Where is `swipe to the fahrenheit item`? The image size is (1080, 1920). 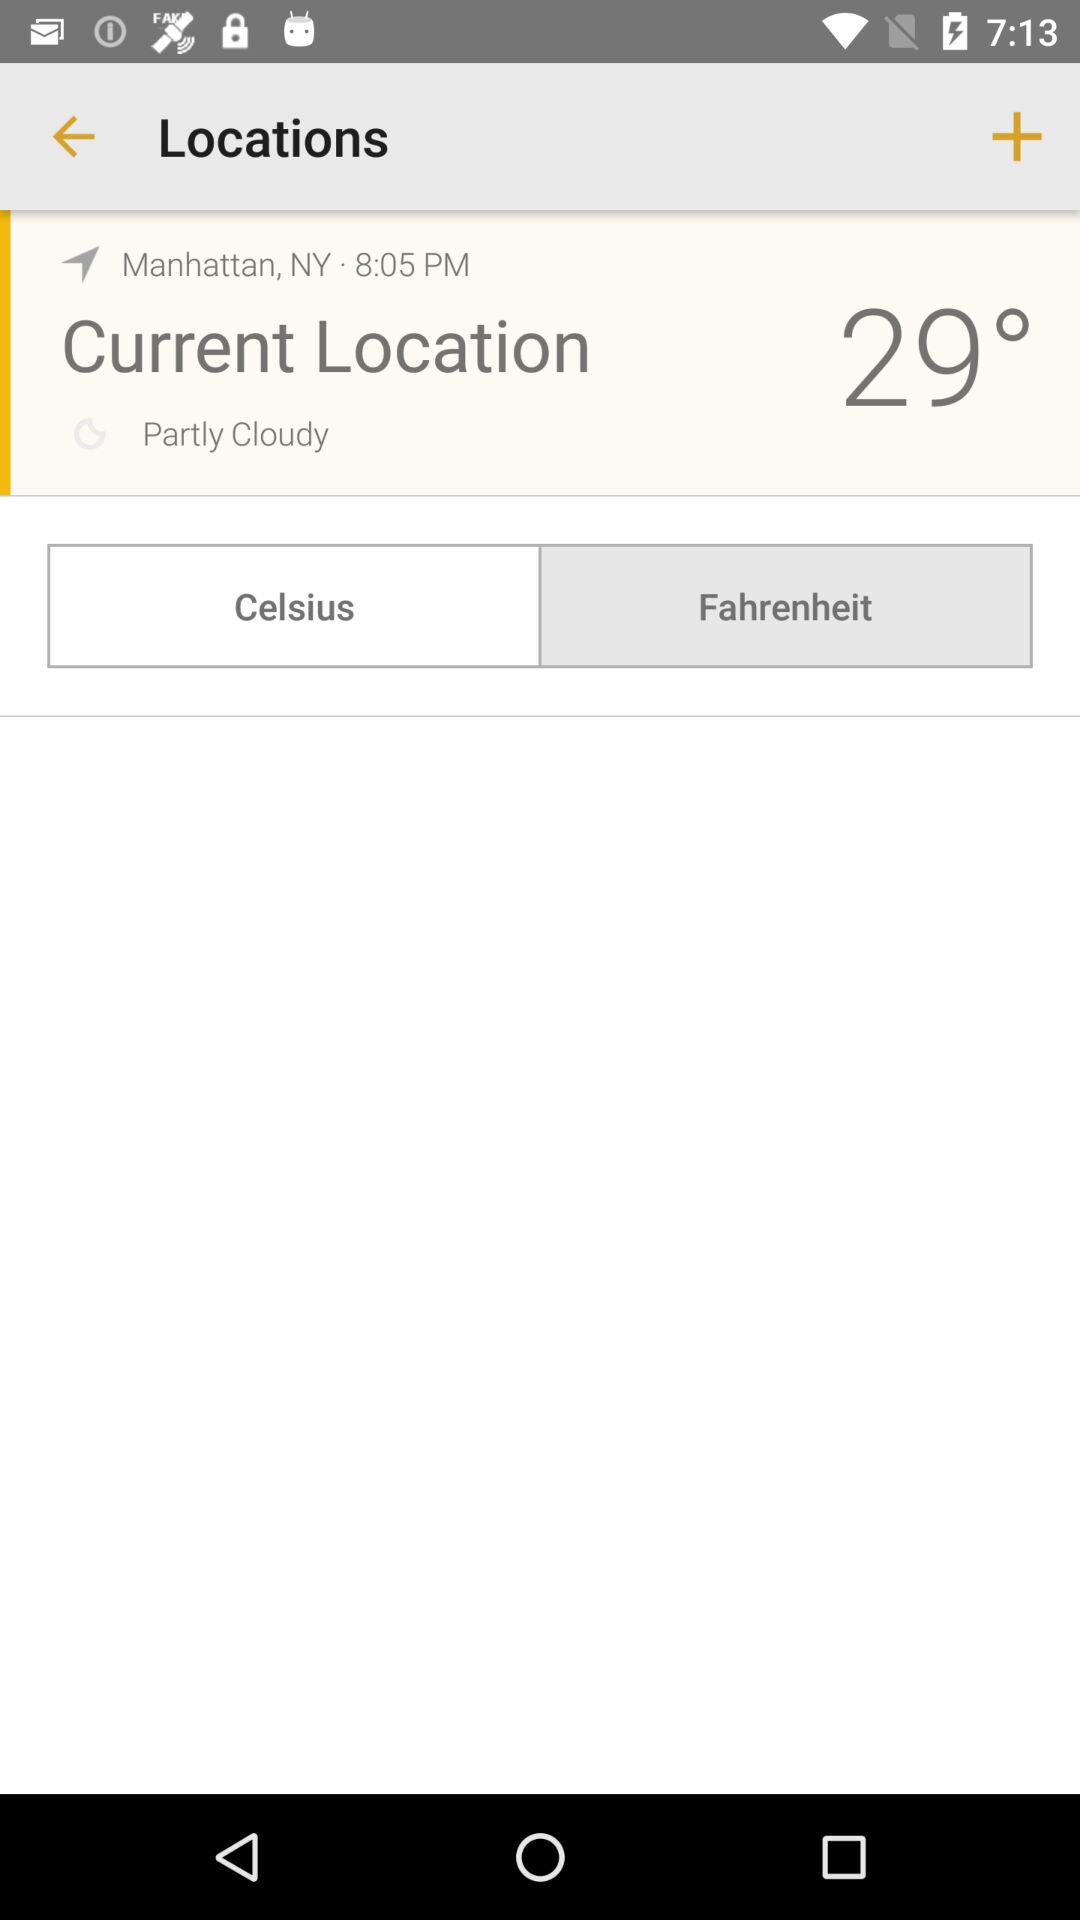
swipe to the fahrenheit item is located at coordinates (785, 606).